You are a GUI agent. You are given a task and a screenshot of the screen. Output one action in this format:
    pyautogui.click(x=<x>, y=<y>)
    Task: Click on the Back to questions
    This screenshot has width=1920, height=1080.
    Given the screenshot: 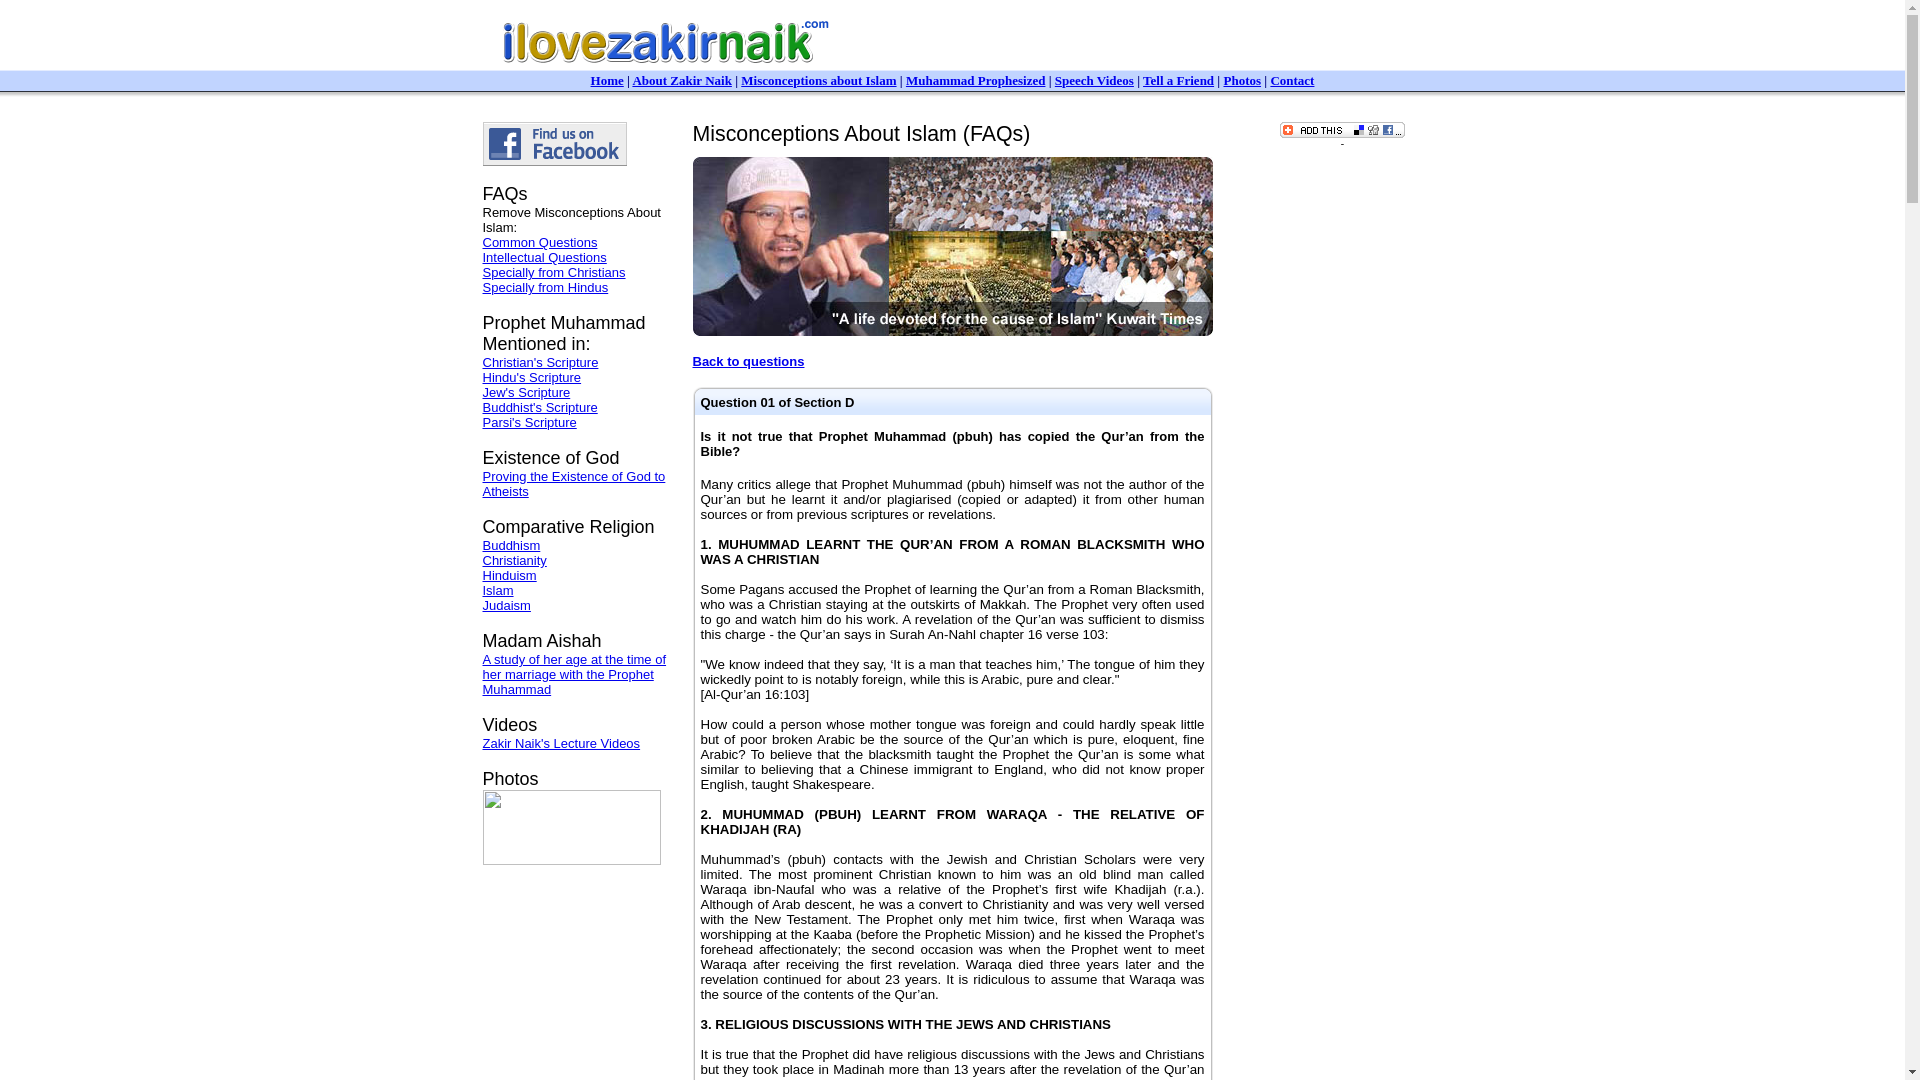 What is the action you would take?
    pyautogui.click(x=748, y=362)
    